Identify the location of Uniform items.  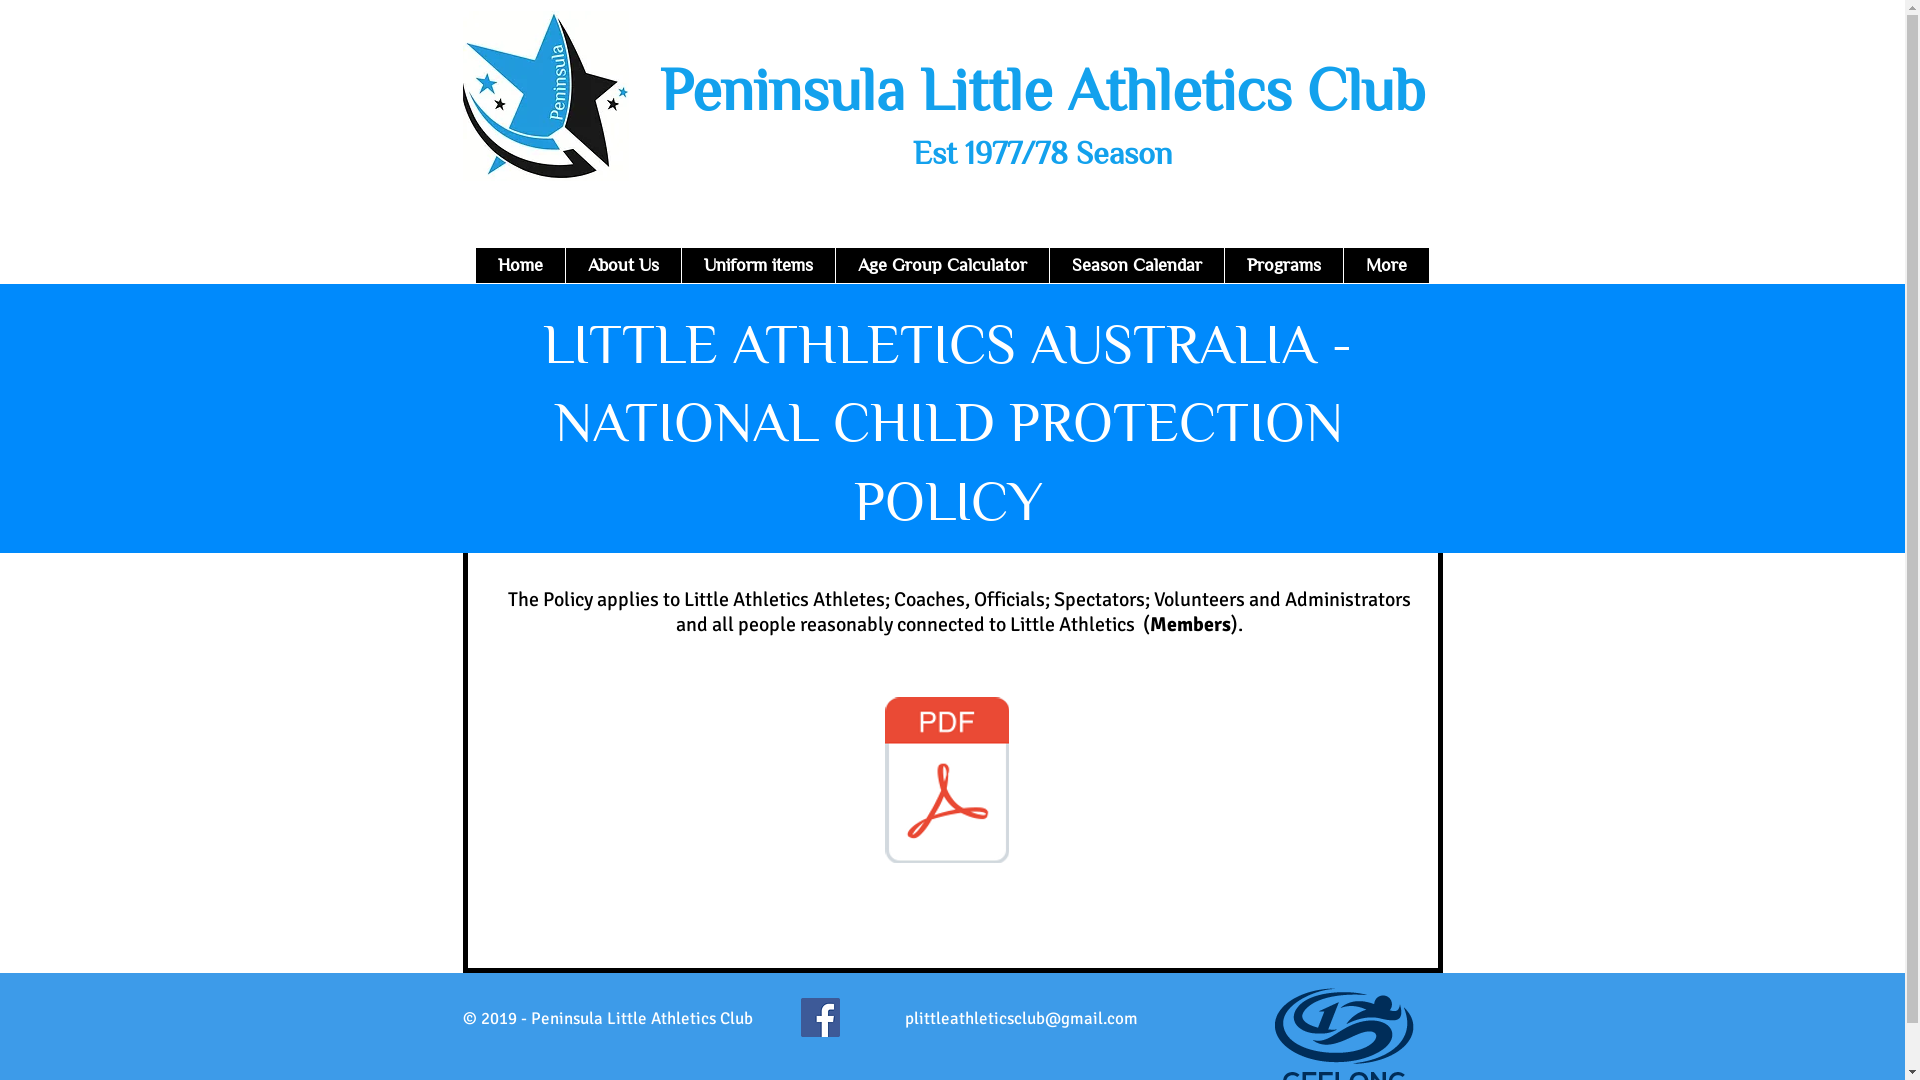
(757, 266).